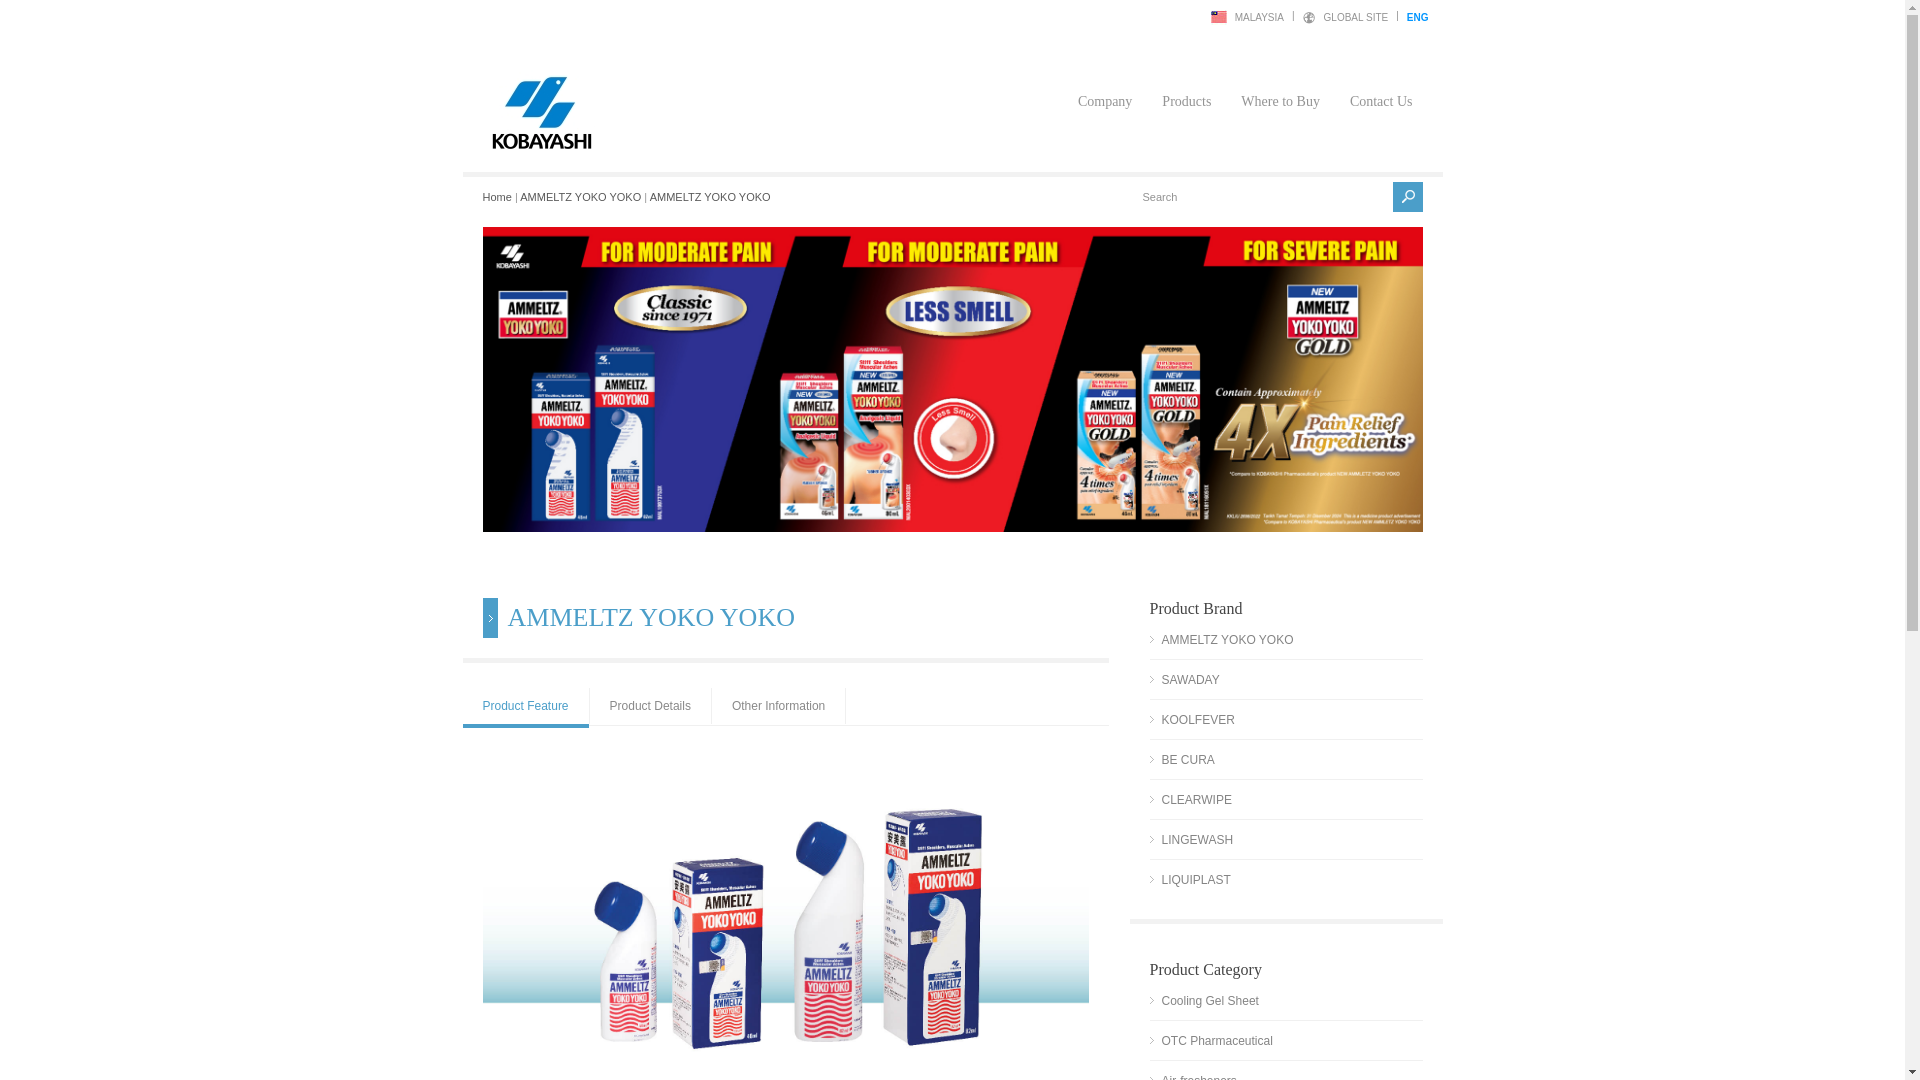  What do you see at coordinates (650, 705) in the screenshot?
I see `Product Details` at bounding box center [650, 705].